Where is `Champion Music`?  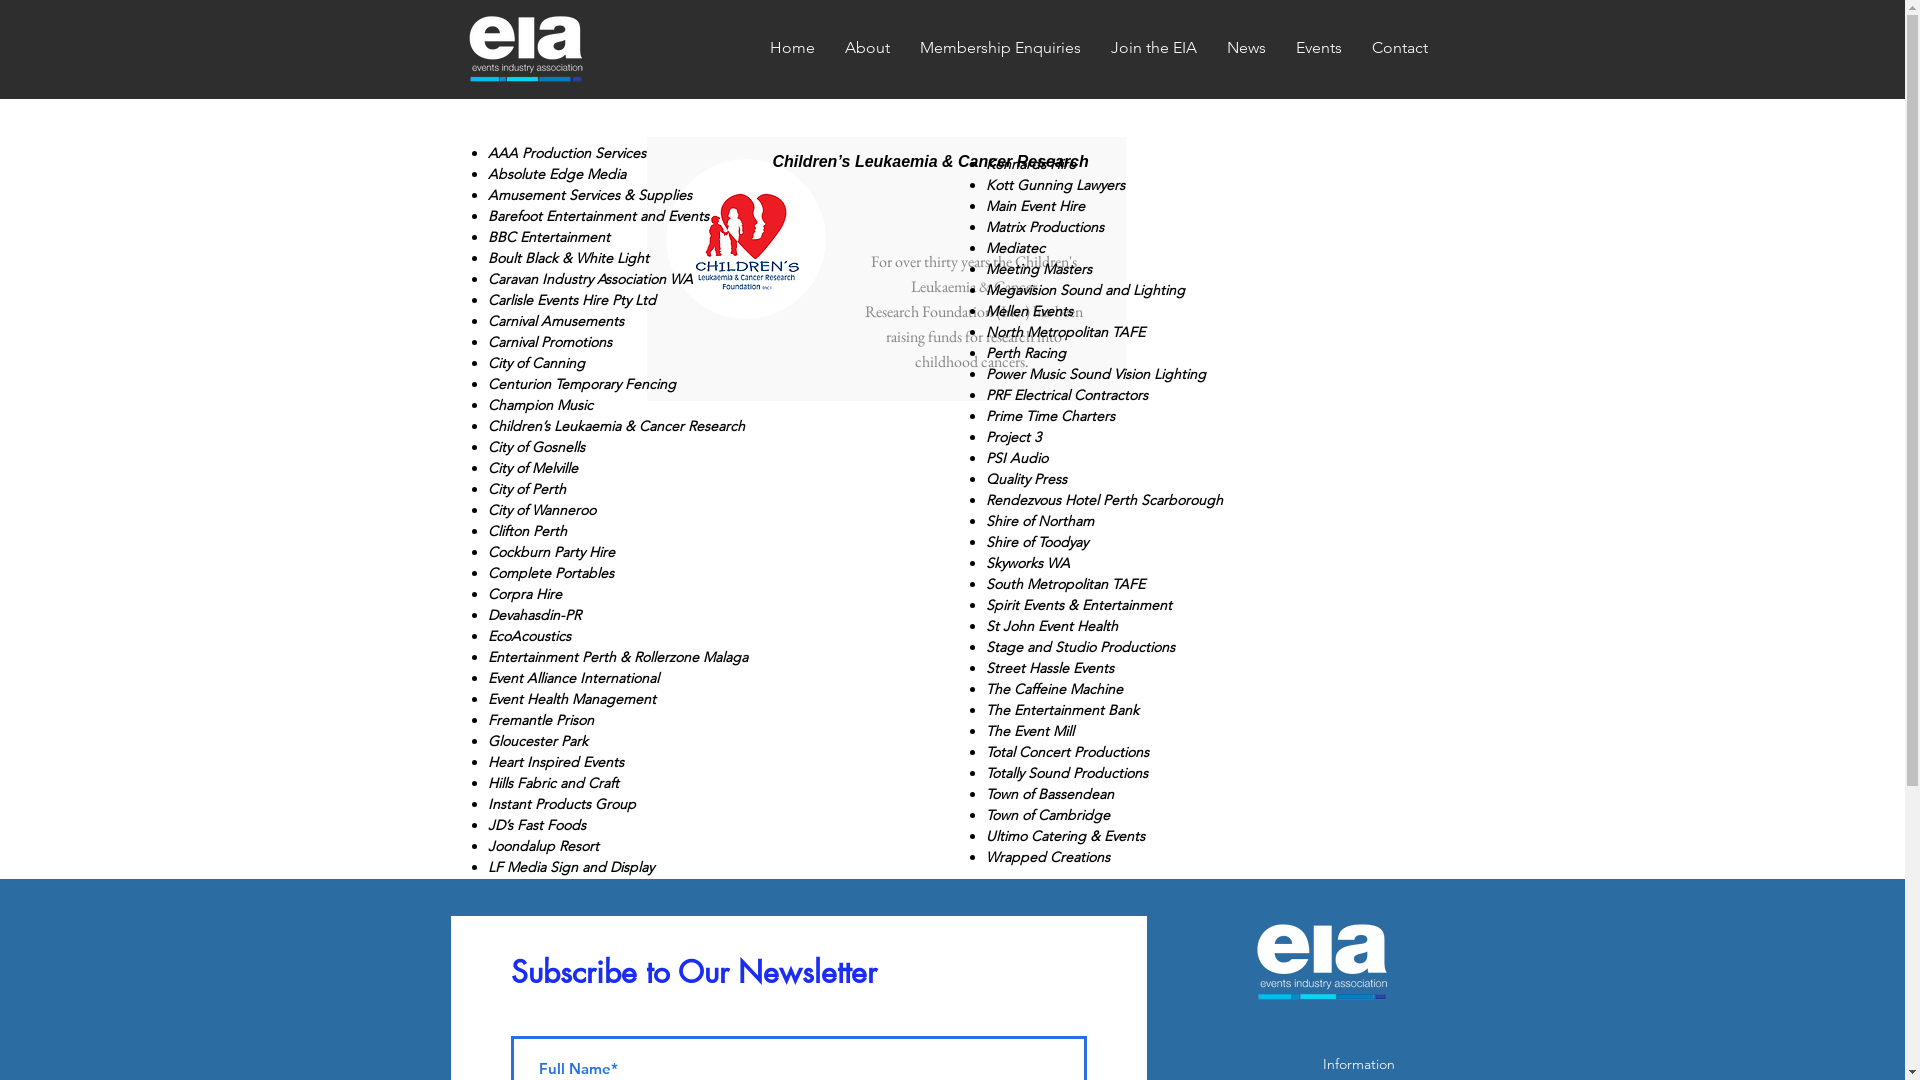
Champion Music is located at coordinates (540, 405).